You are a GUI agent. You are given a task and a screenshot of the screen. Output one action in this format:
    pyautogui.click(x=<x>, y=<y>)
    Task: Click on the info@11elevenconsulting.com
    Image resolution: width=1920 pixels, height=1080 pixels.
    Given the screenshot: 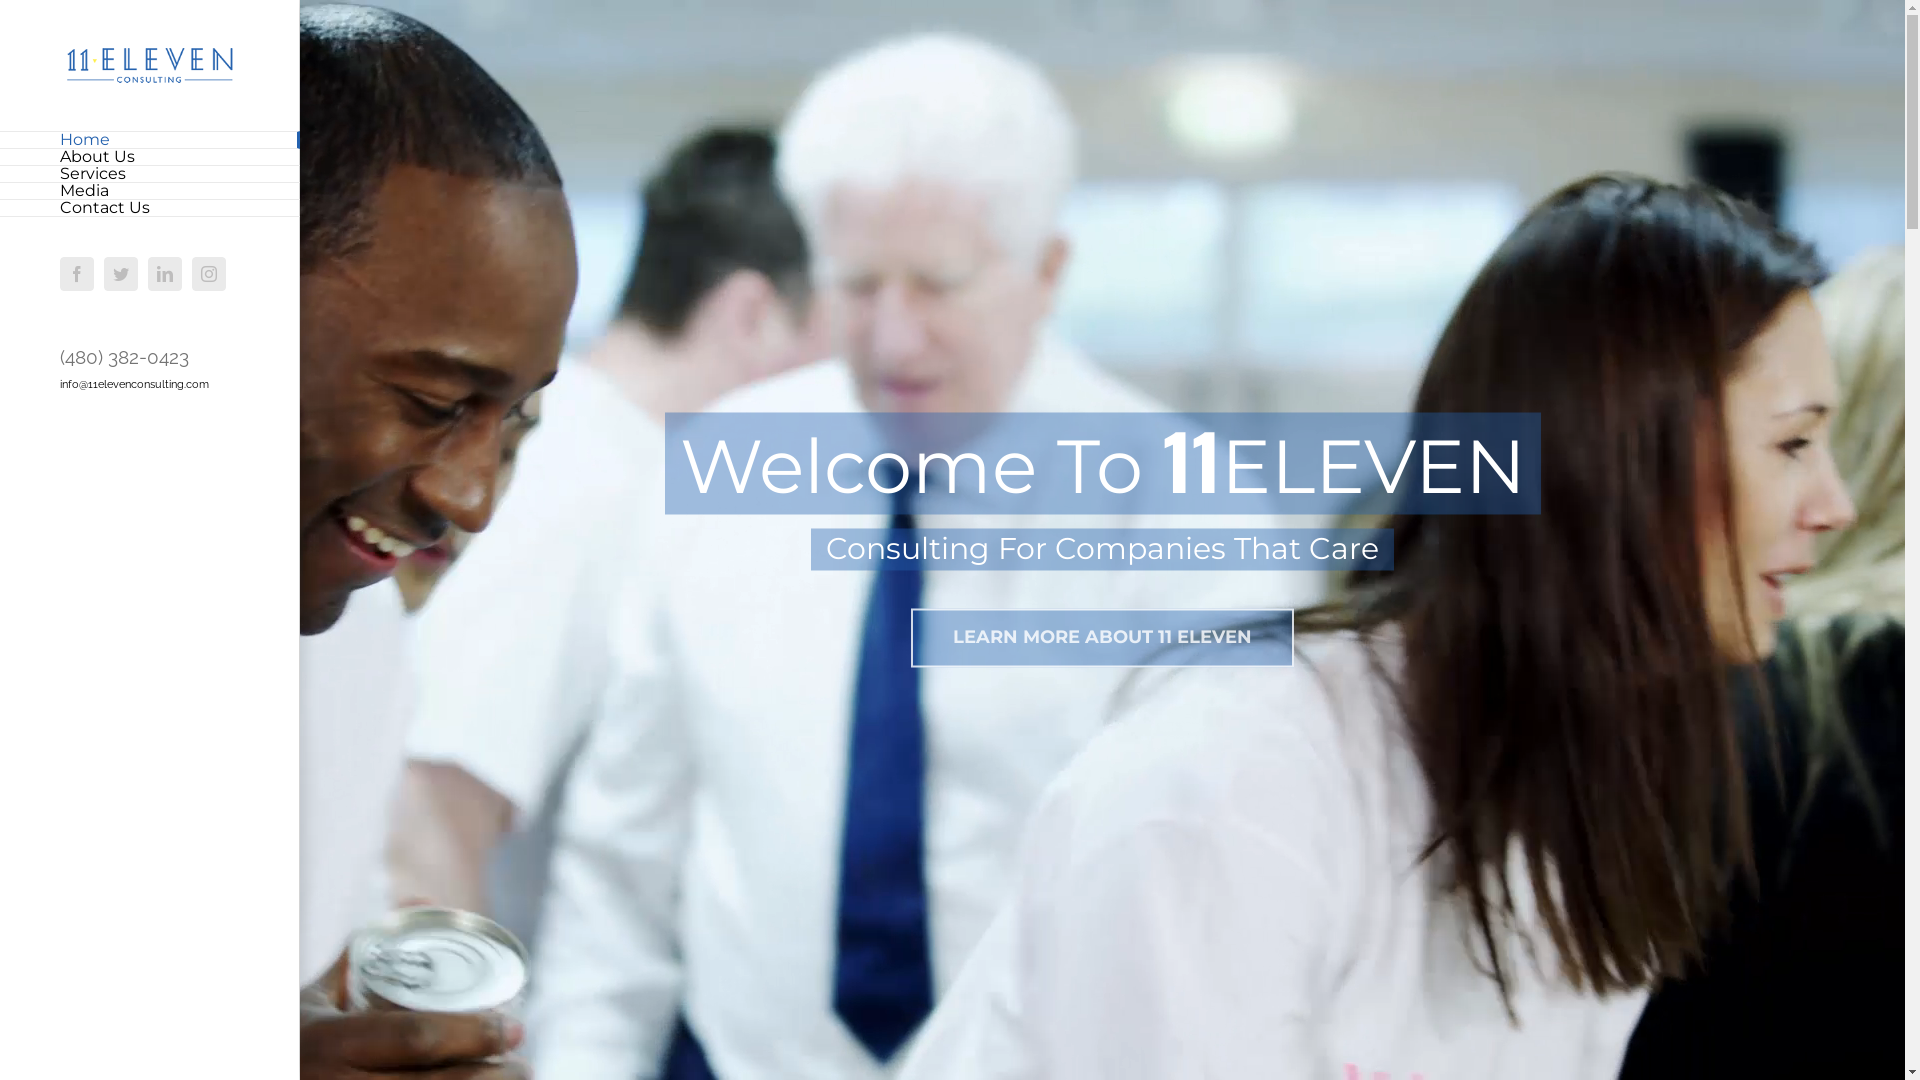 What is the action you would take?
    pyautogui.click(x=134, y=384)
    